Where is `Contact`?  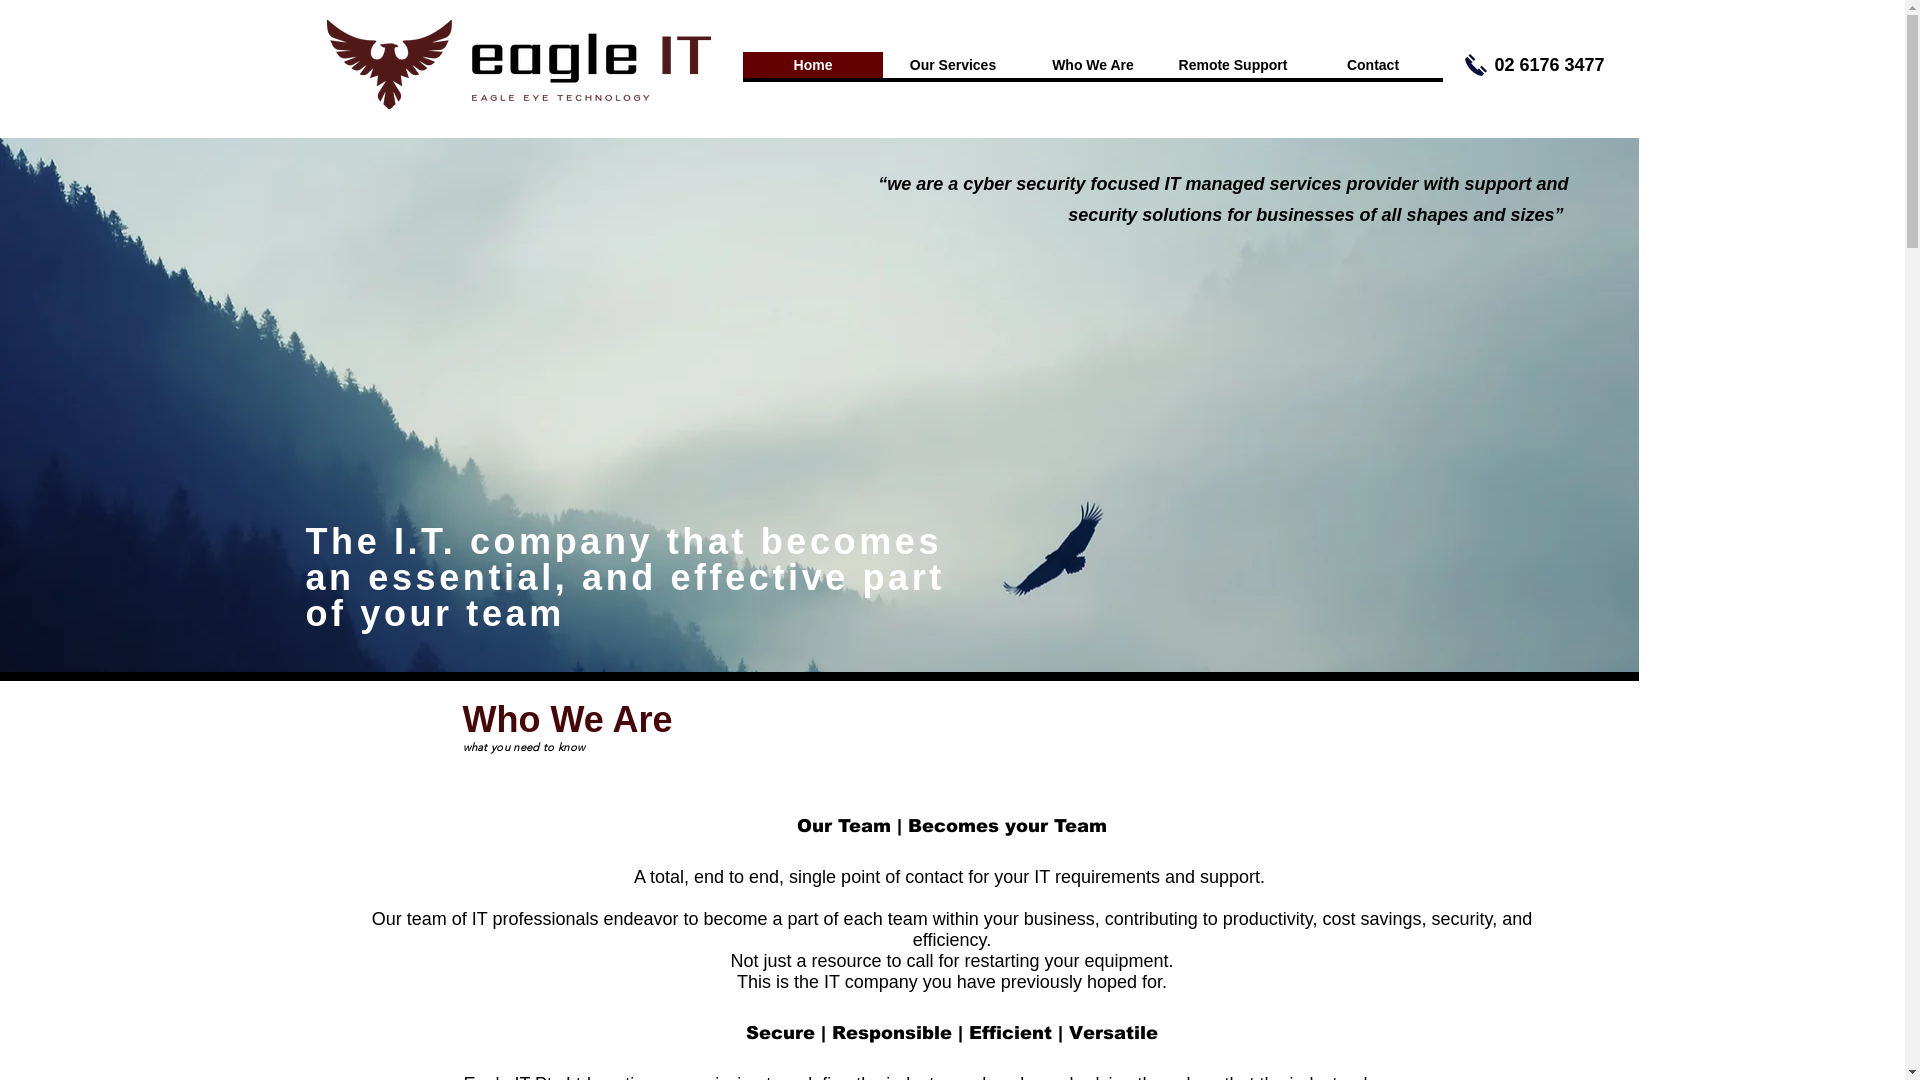
Contact is located at coordinates (1372, 64).